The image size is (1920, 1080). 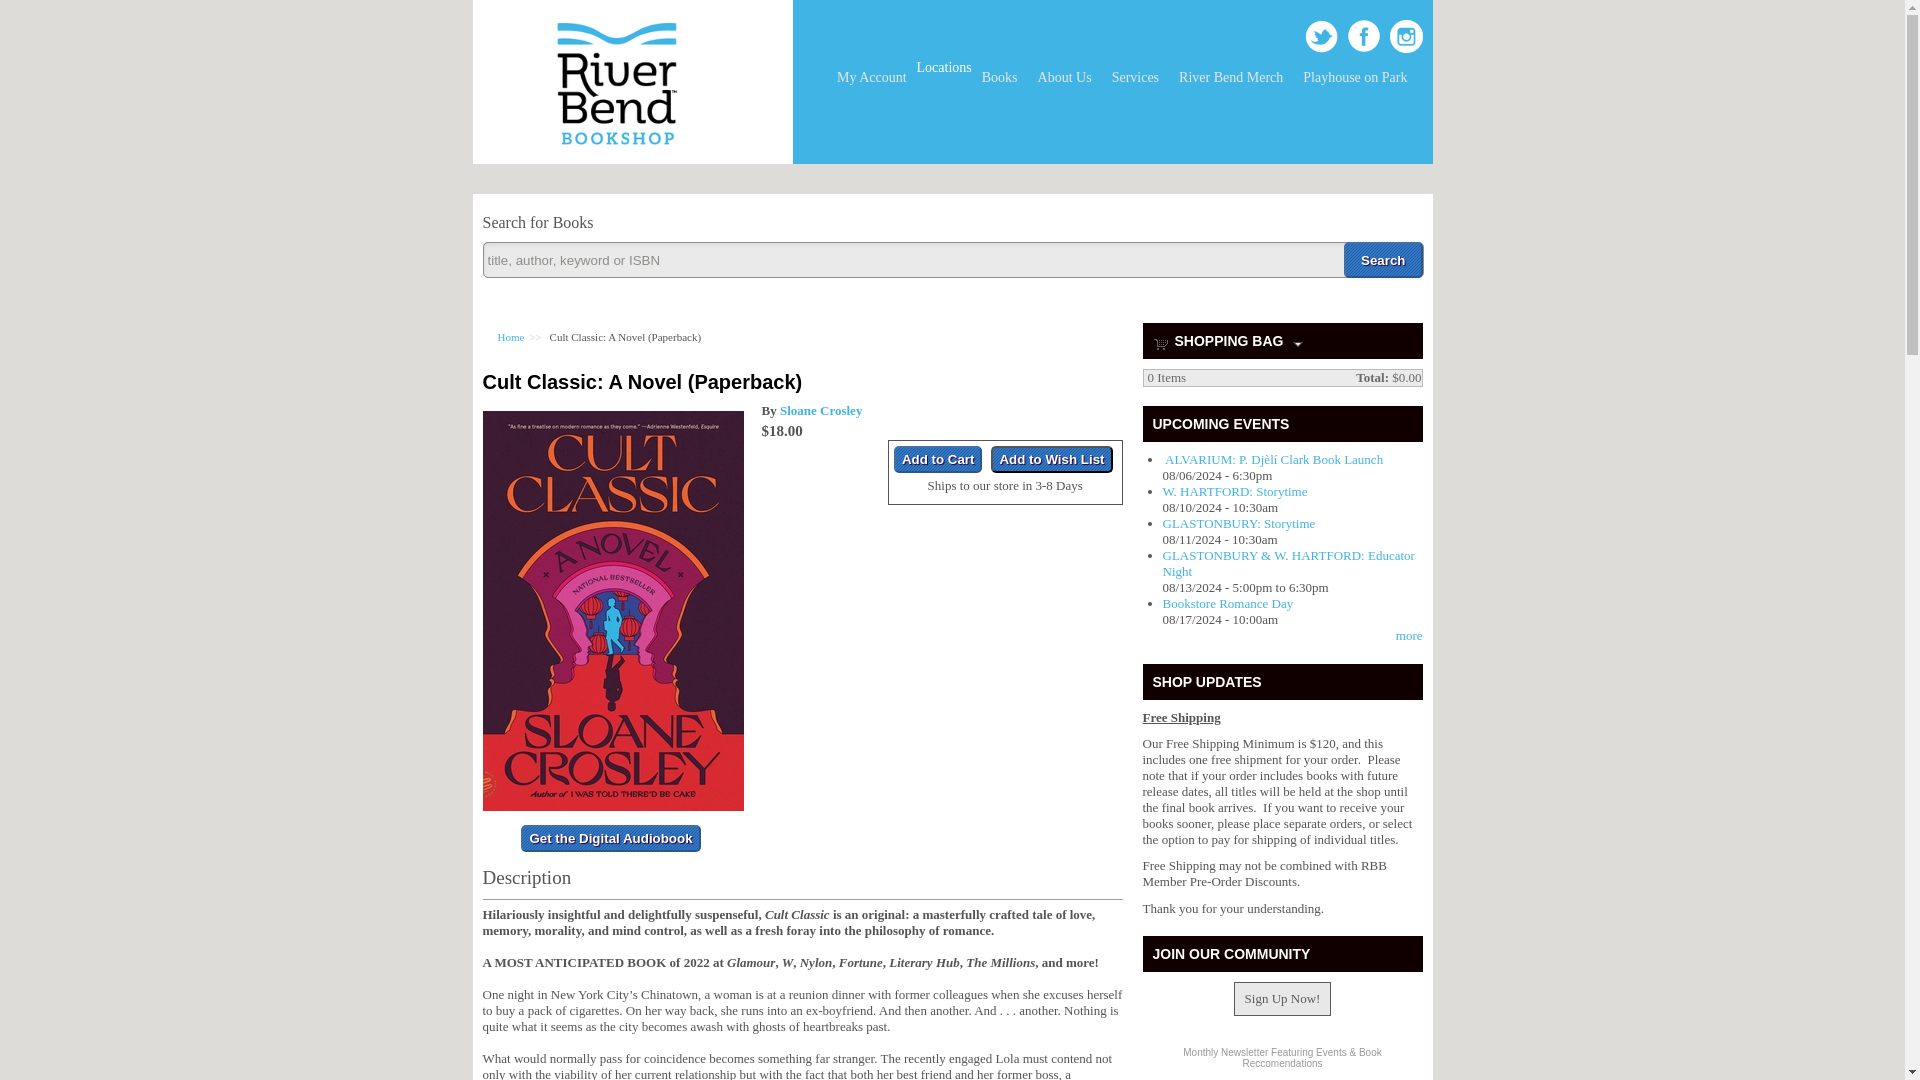 What do you see at coordinates (938, 460) in the screenshot?
I see `Add to Cart` at bounding box center [938, 460].